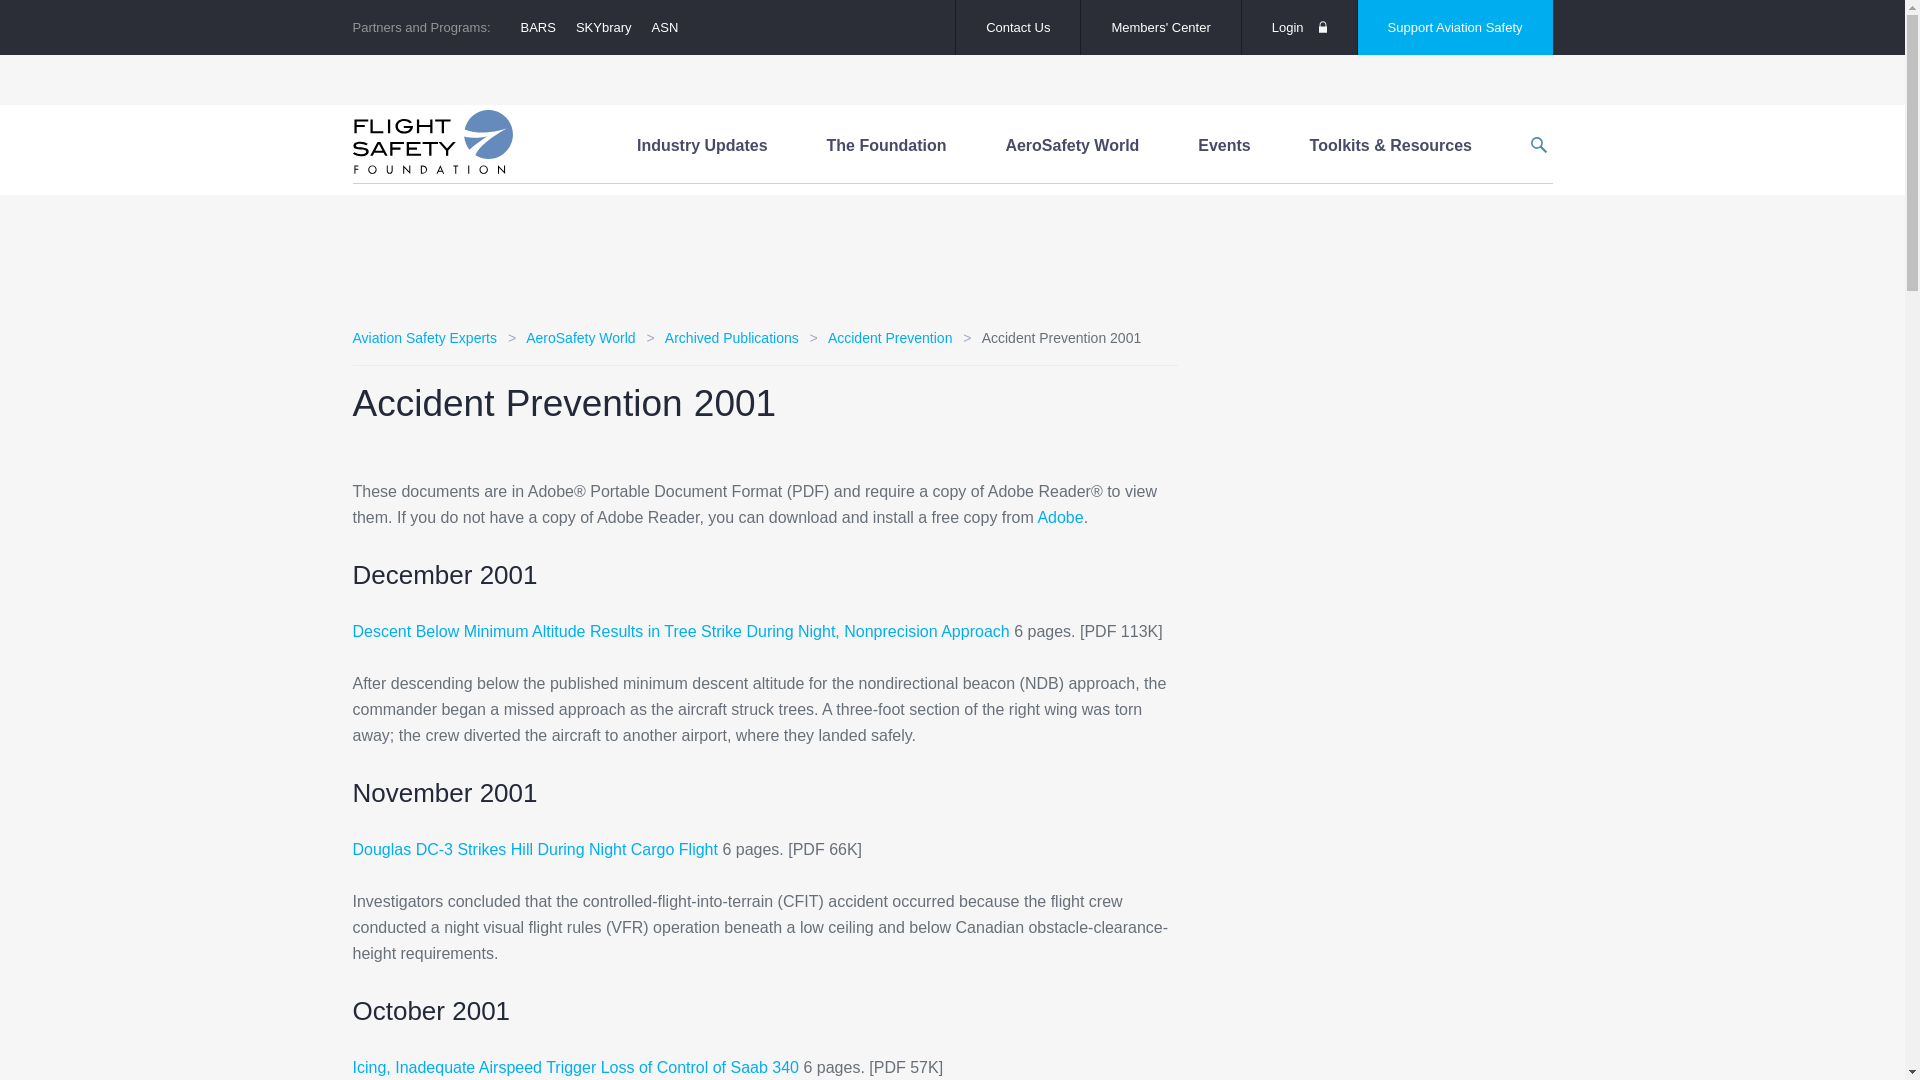 This screenshot has width=1920, height=1080. Describe the element at coordinates (1072, 146) in the screenshot. I see `AeroSafety World` at that location.